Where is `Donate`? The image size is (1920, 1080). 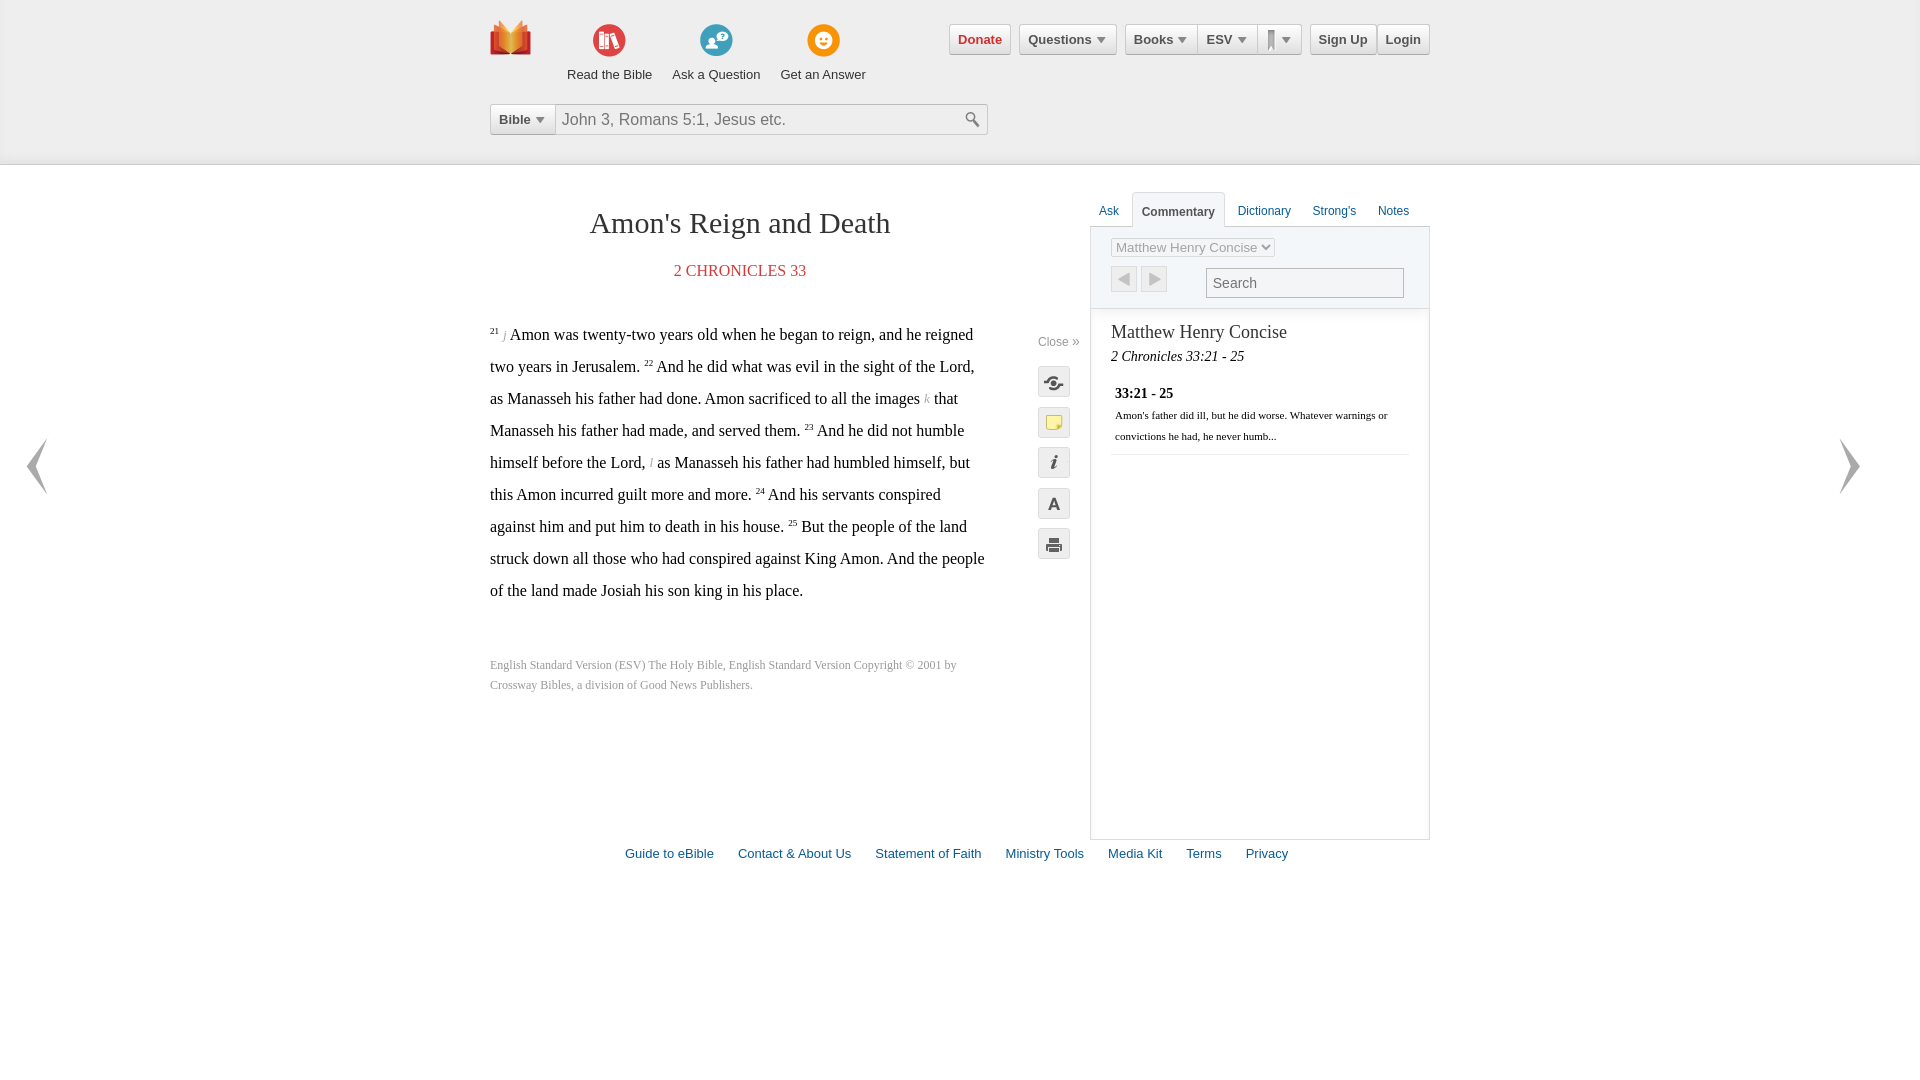
Donate is located at coordinates (980, 39).